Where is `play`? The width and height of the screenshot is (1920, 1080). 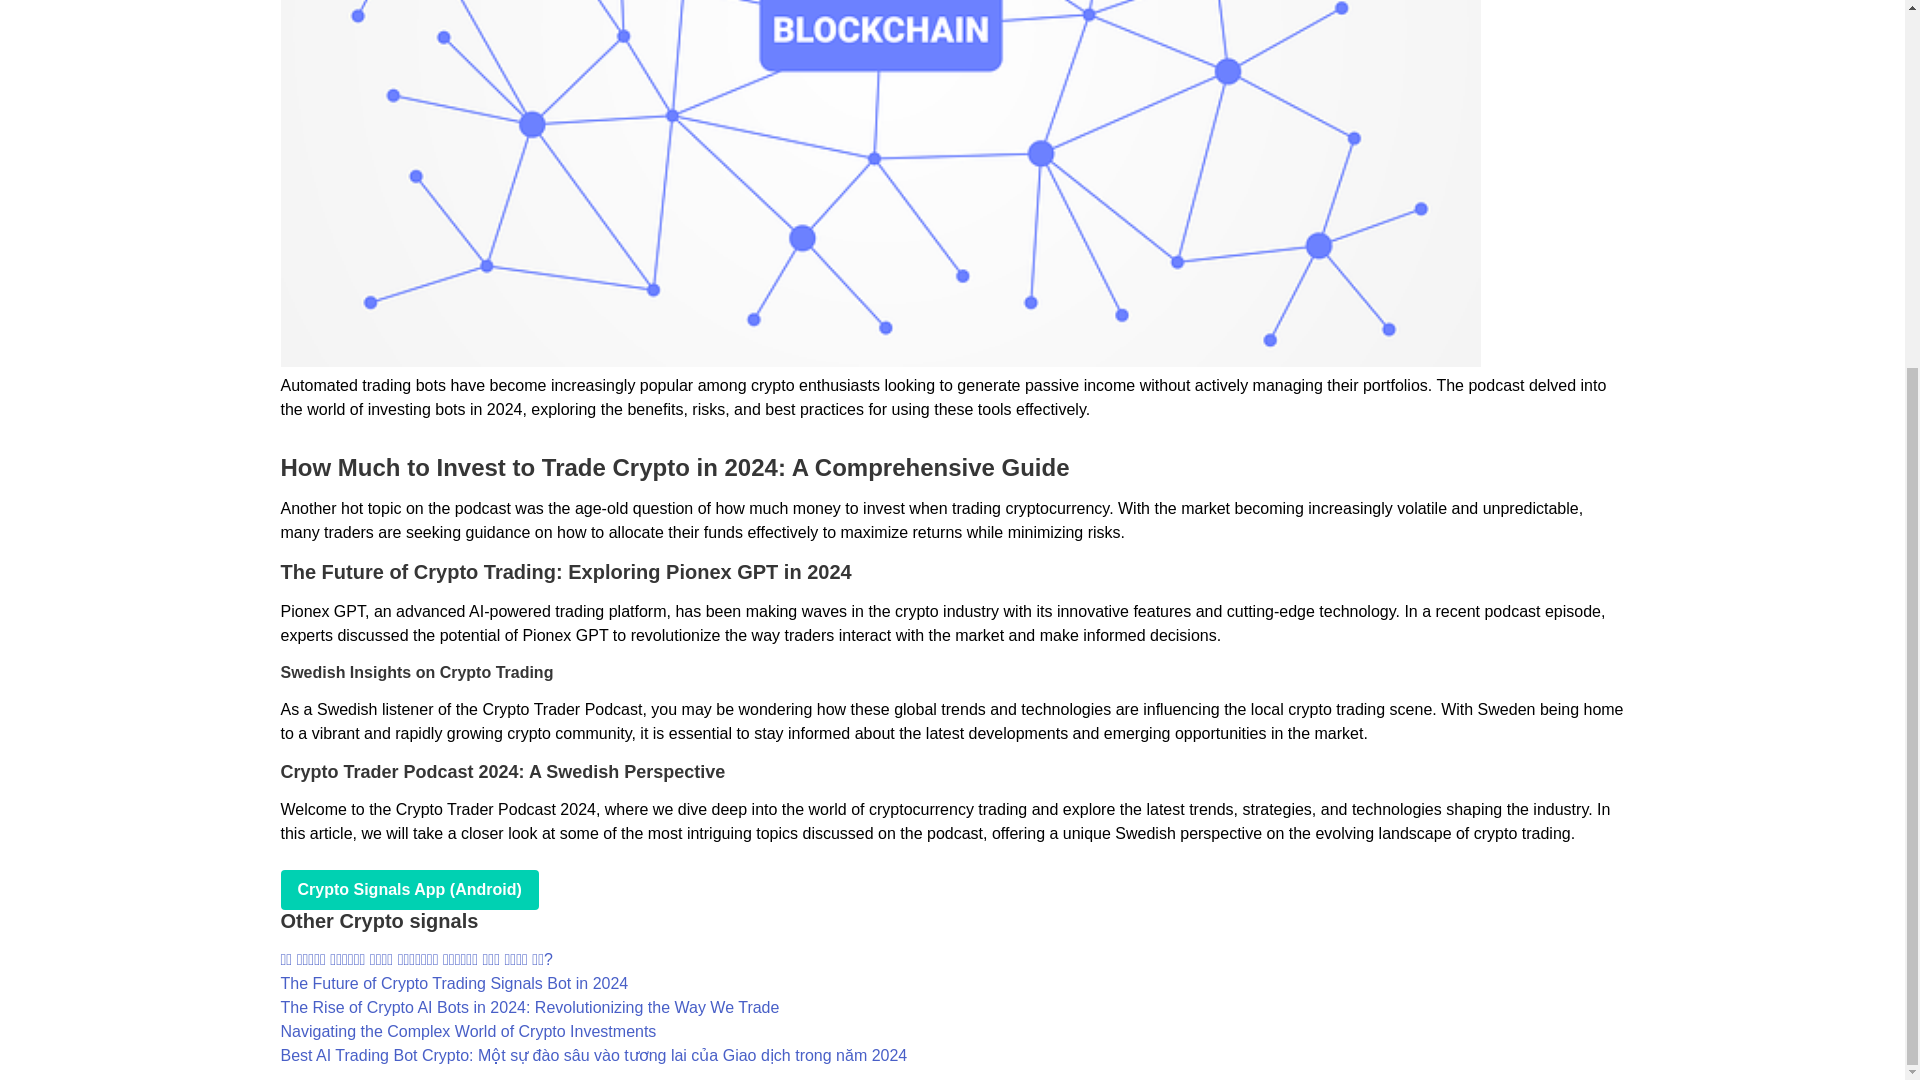 play is located at coordinates (408, 890).